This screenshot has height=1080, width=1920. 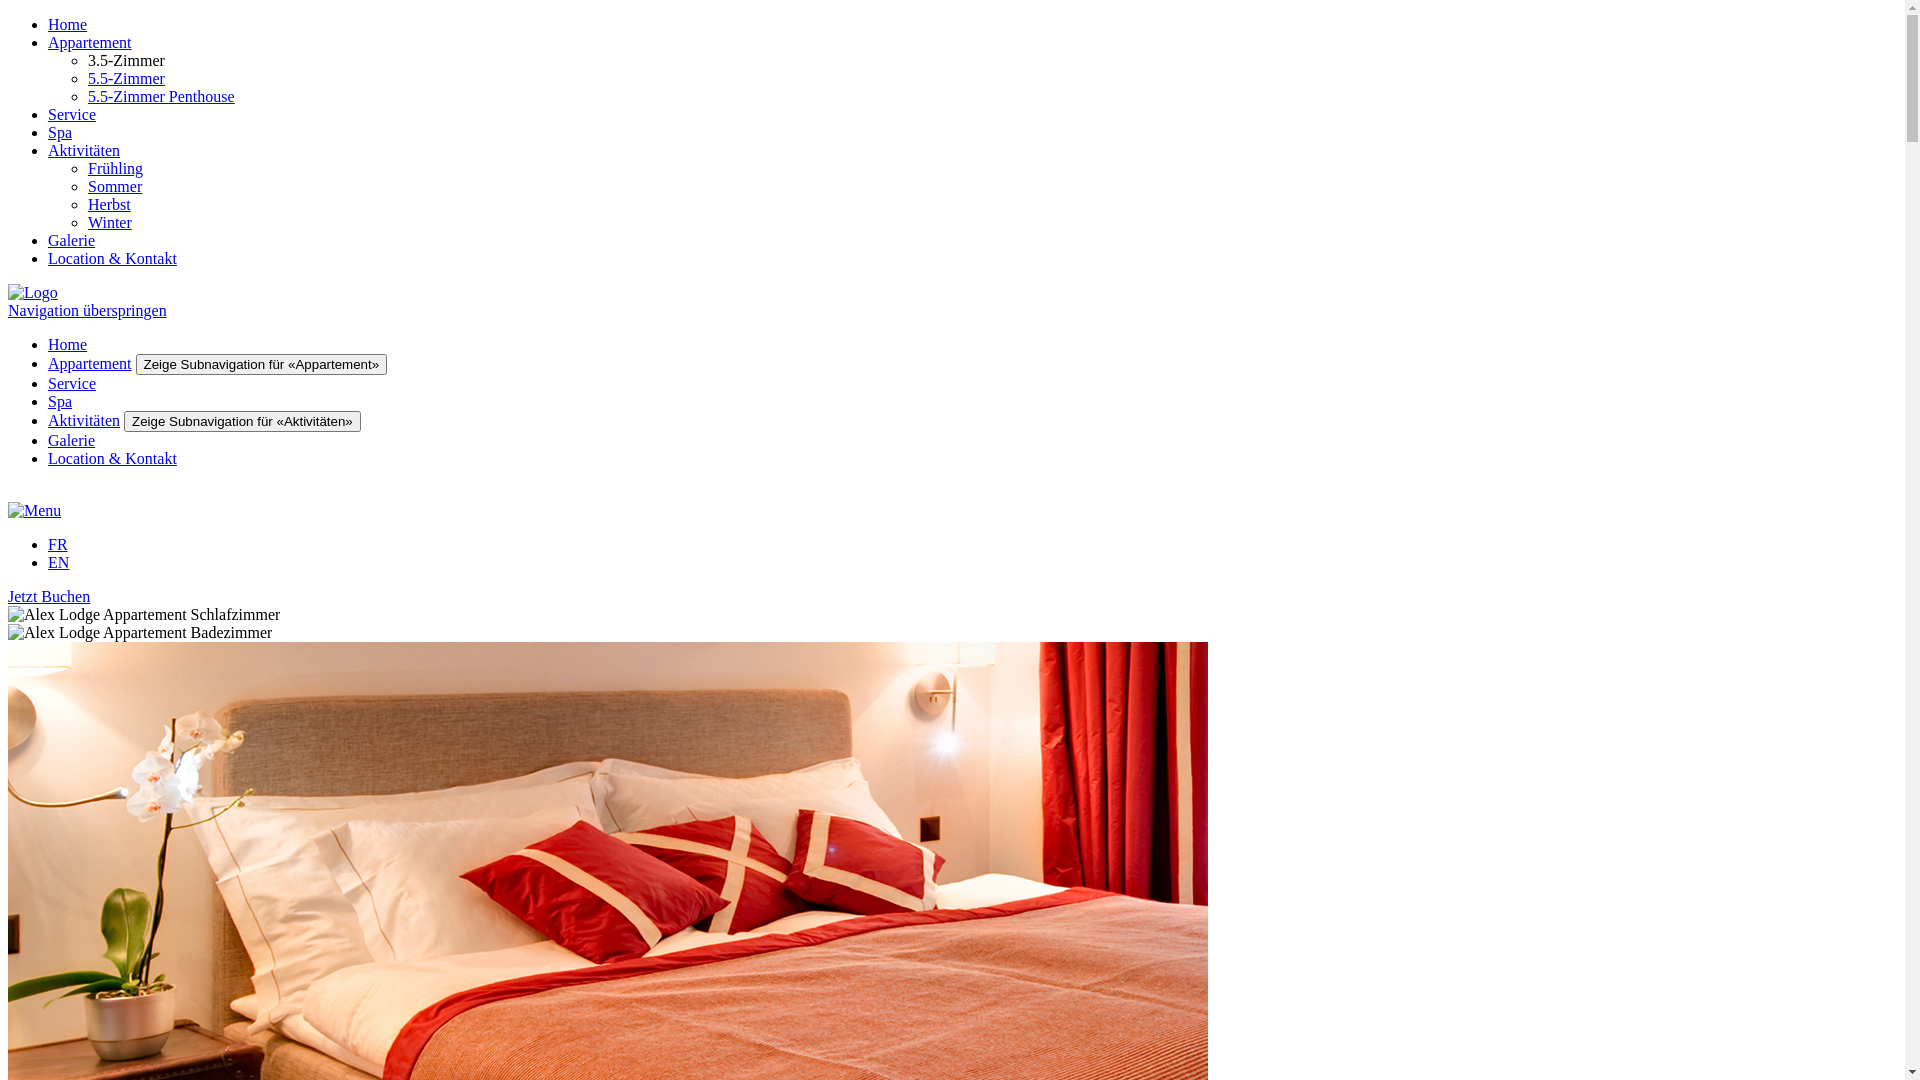 What do you see at coordinates (72, 114) in the screenshot?
I see `Service` at bounding box center [72, 114].